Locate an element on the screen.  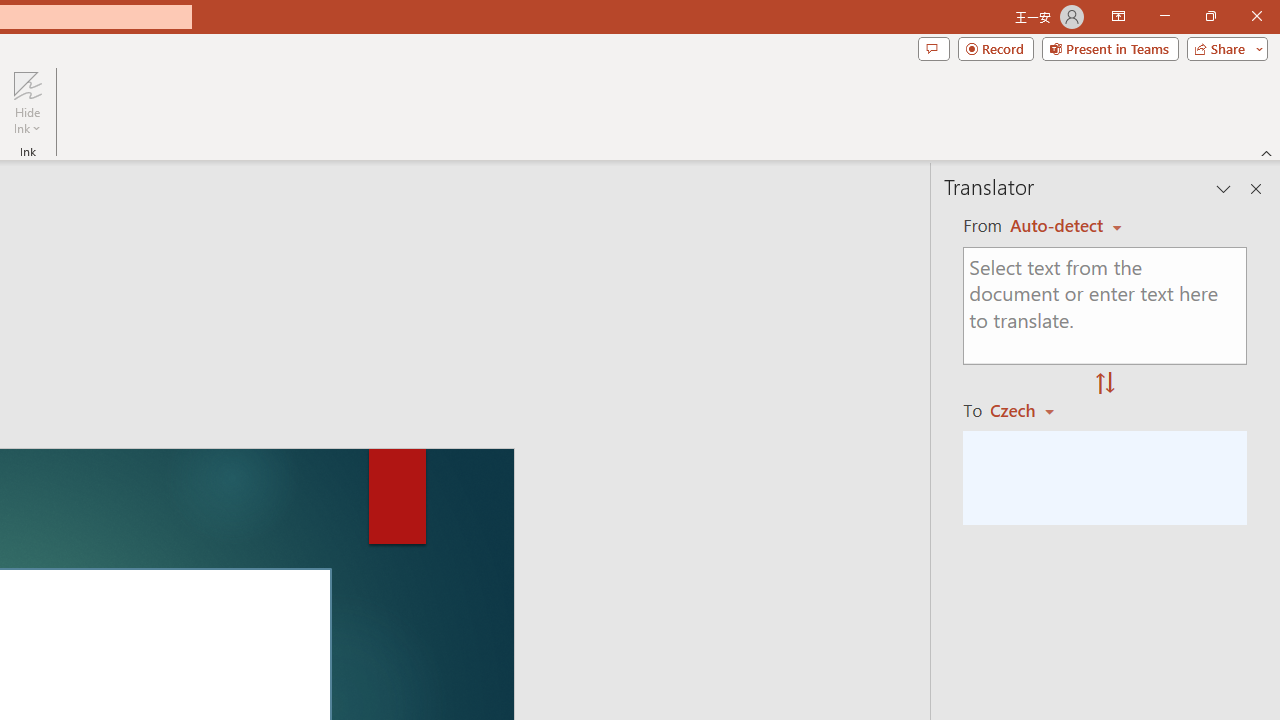
Swap "from" and "to" languages. is located at coordinates (1105, 384).